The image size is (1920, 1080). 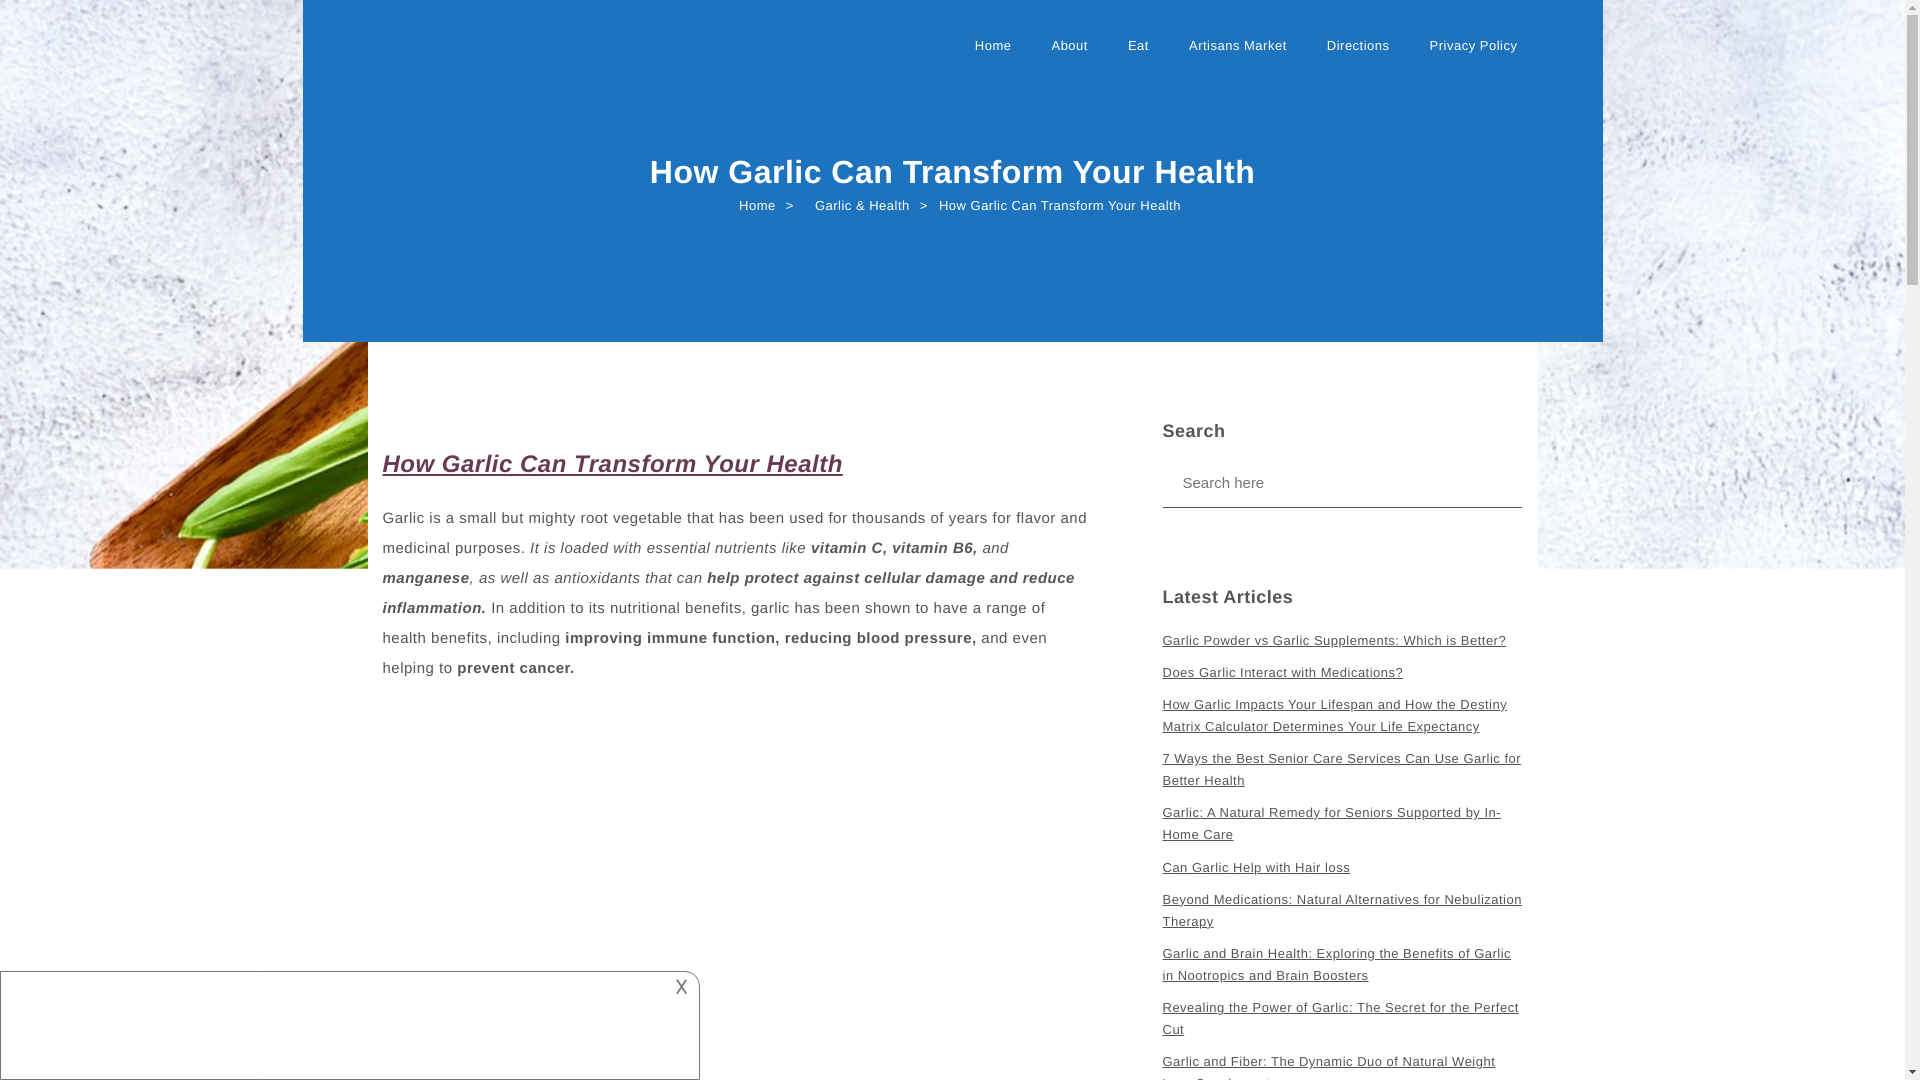 I want to click on Home, so click(x=993, y=54).